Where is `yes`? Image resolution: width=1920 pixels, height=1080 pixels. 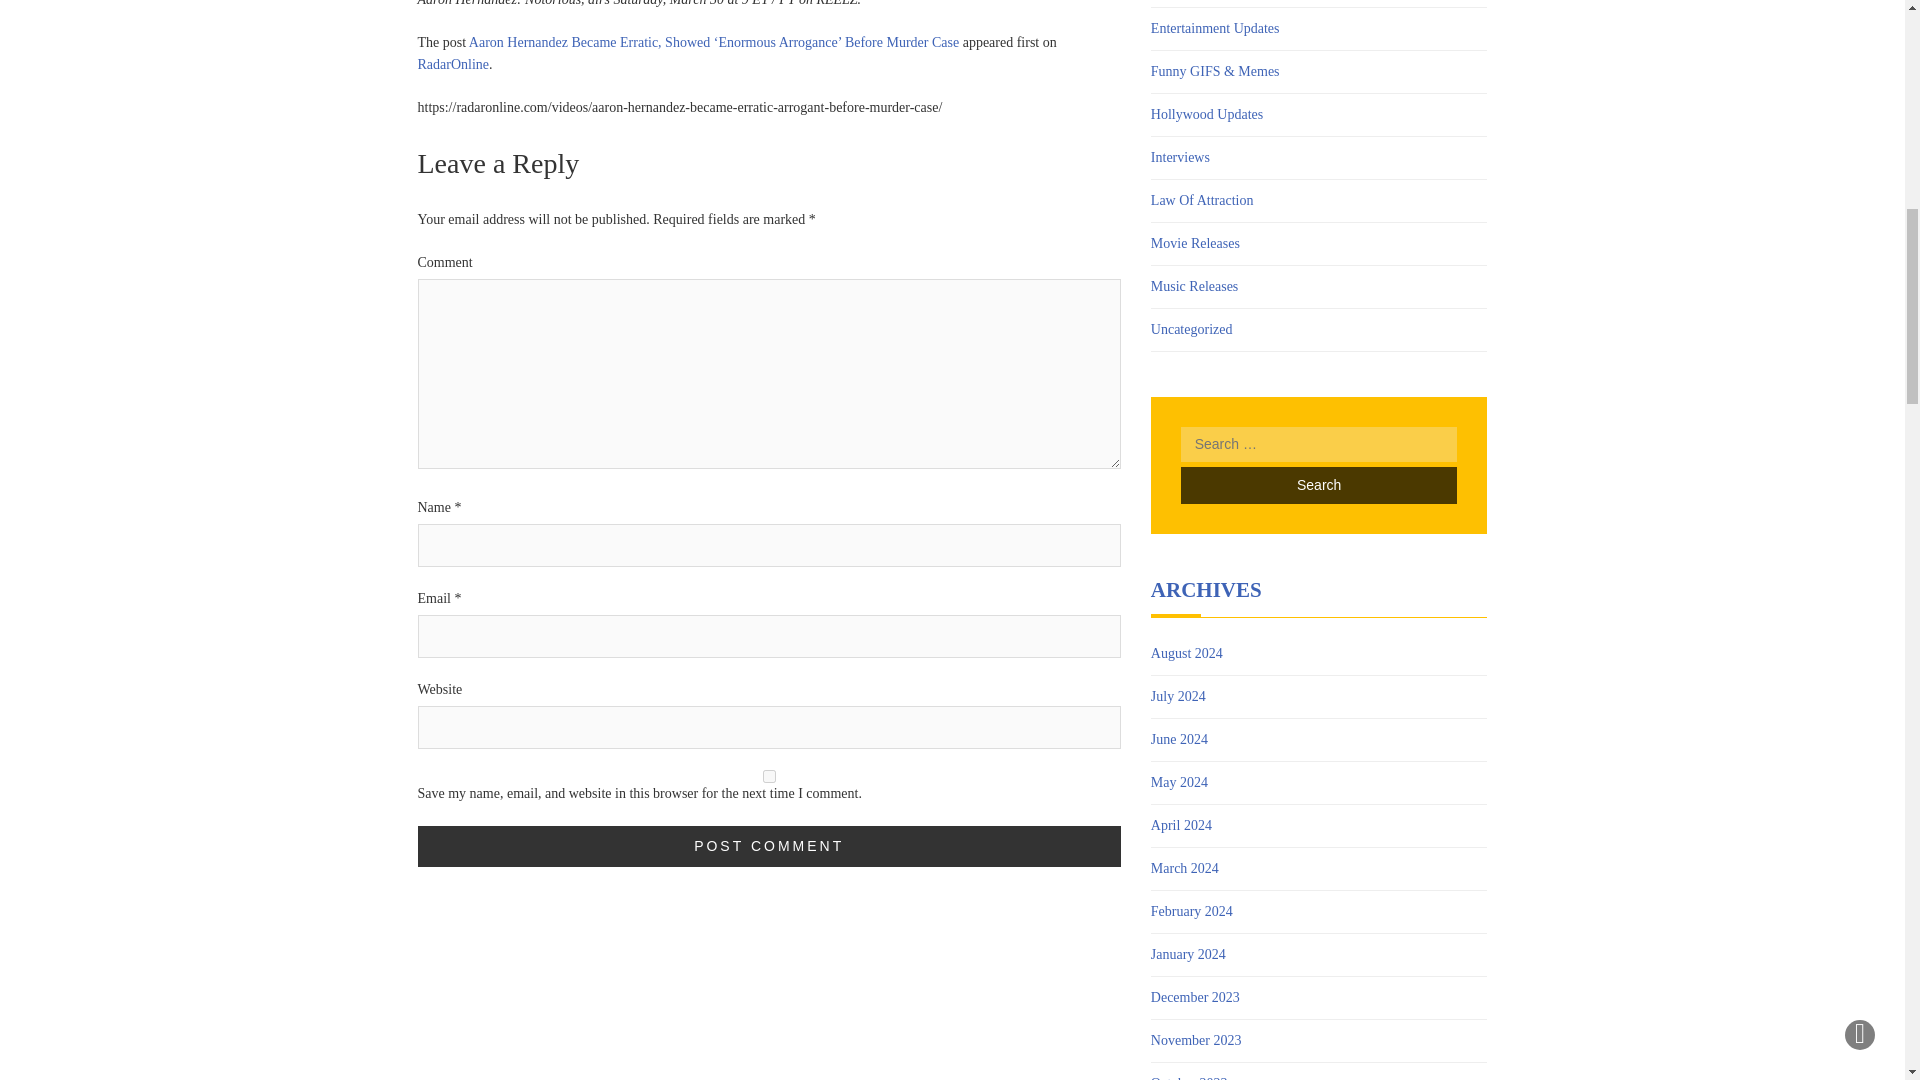 yes is located at coordinates (770, 776).